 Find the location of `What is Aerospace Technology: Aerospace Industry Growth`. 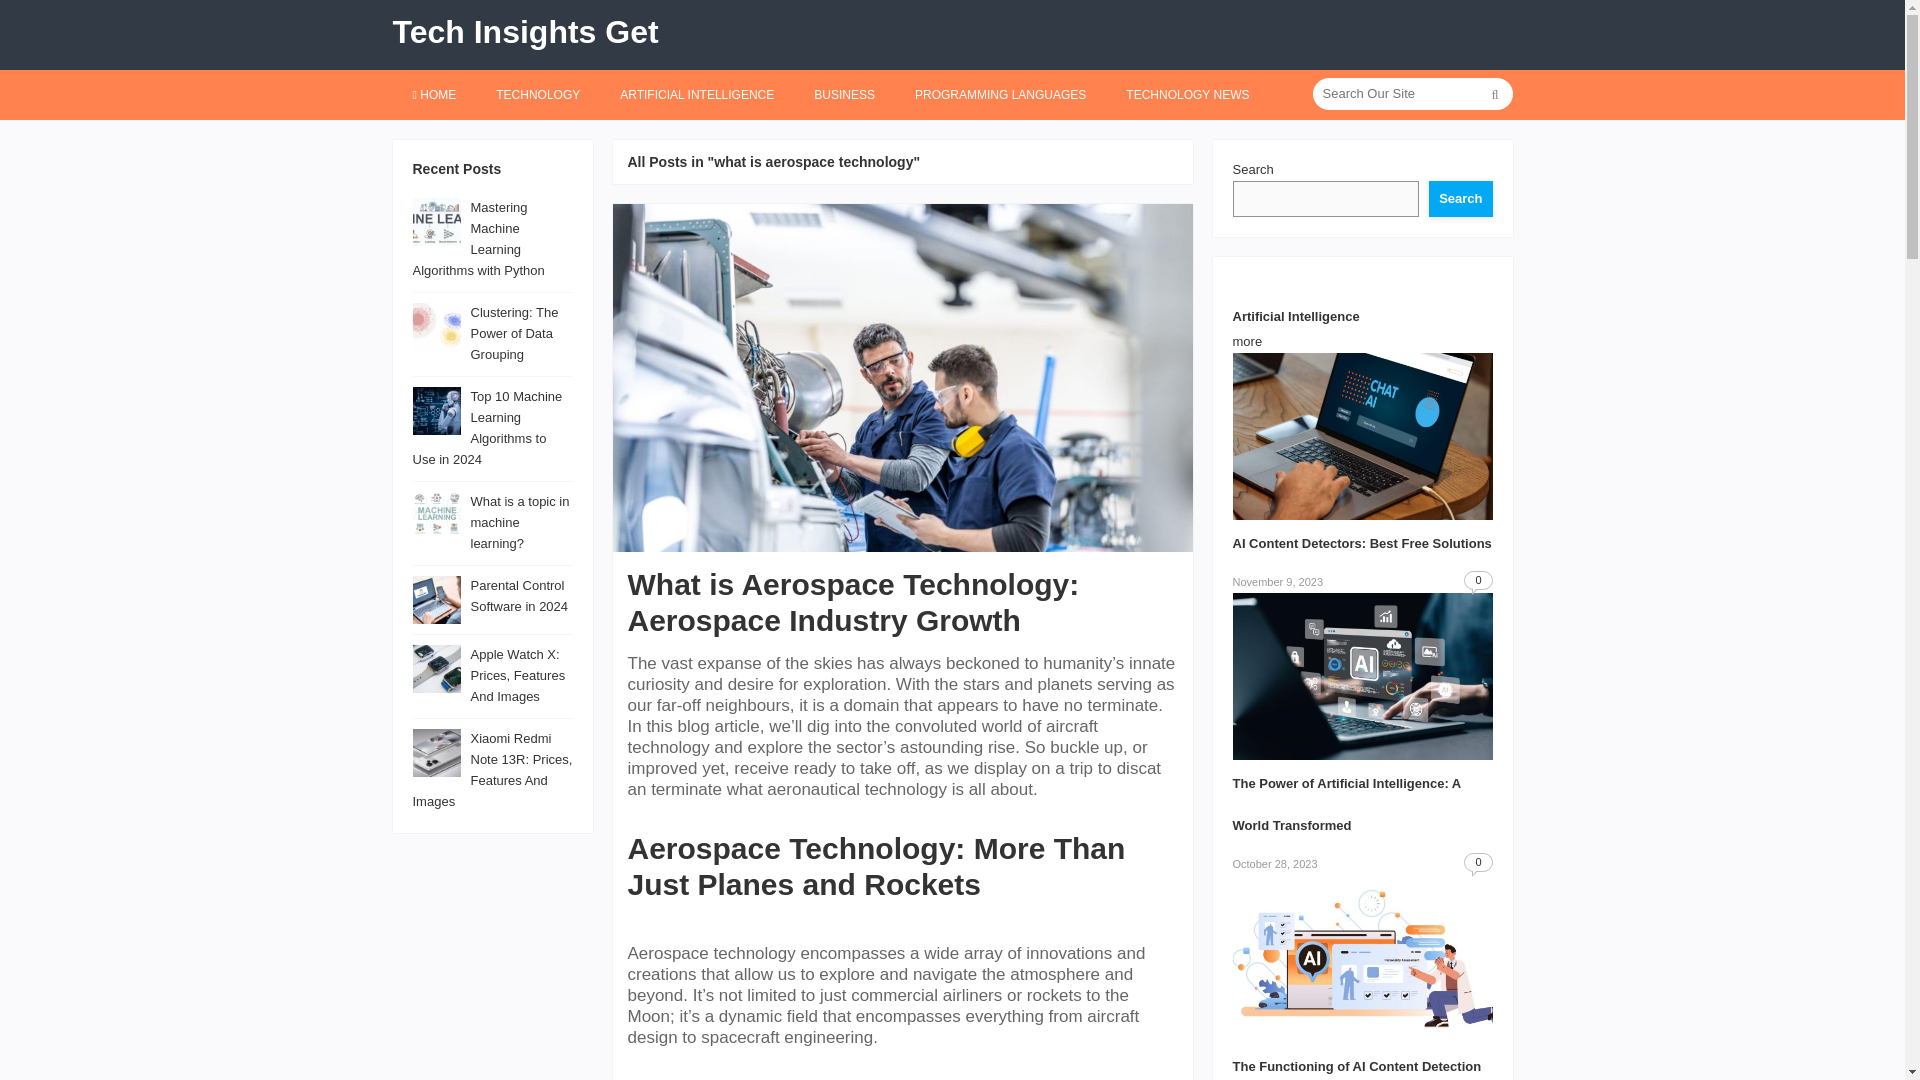

What is Aerospace Technology: Aerospace Industry Growth is located at coordinates (853, 602).